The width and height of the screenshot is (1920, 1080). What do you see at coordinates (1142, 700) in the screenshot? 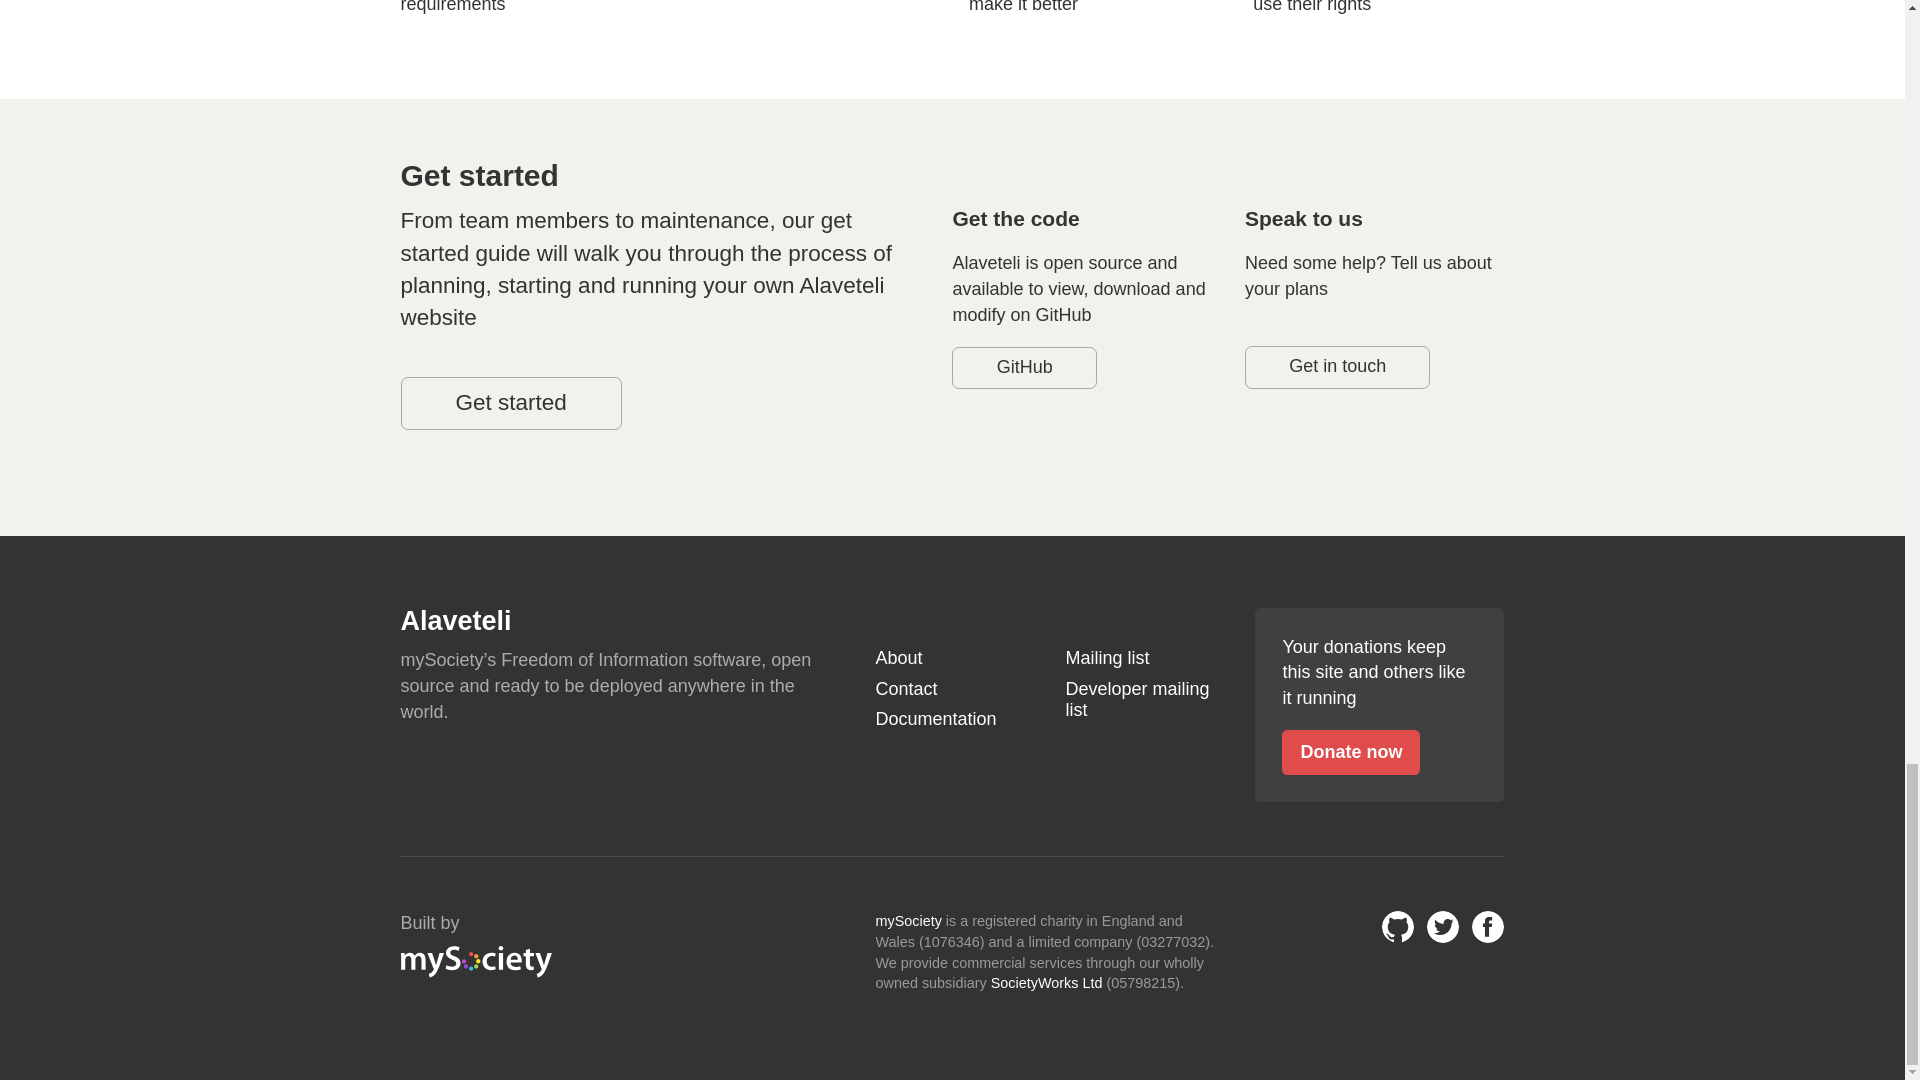
I see `Developer mailing list` at bounding box center [1142, 700].